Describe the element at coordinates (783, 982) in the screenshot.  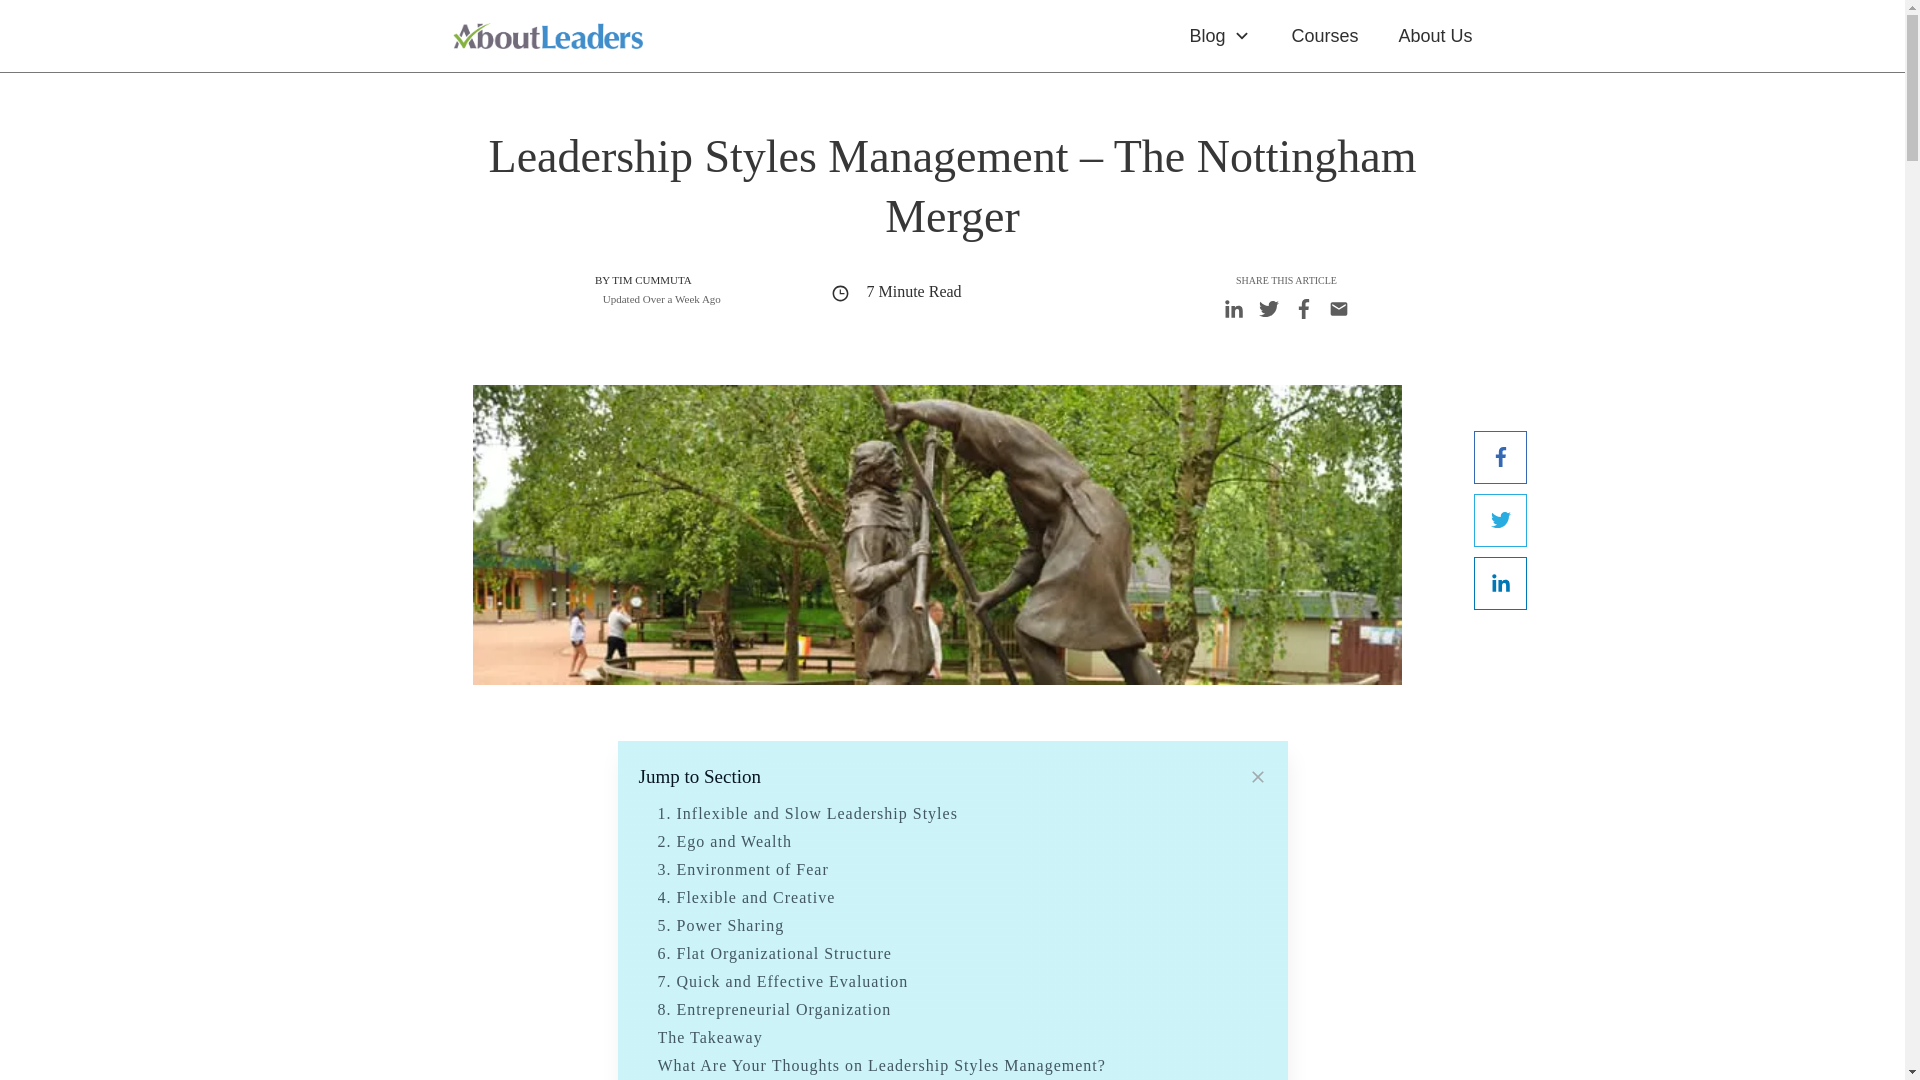
I see `7. Quick and Effective Evaluation` at that location.